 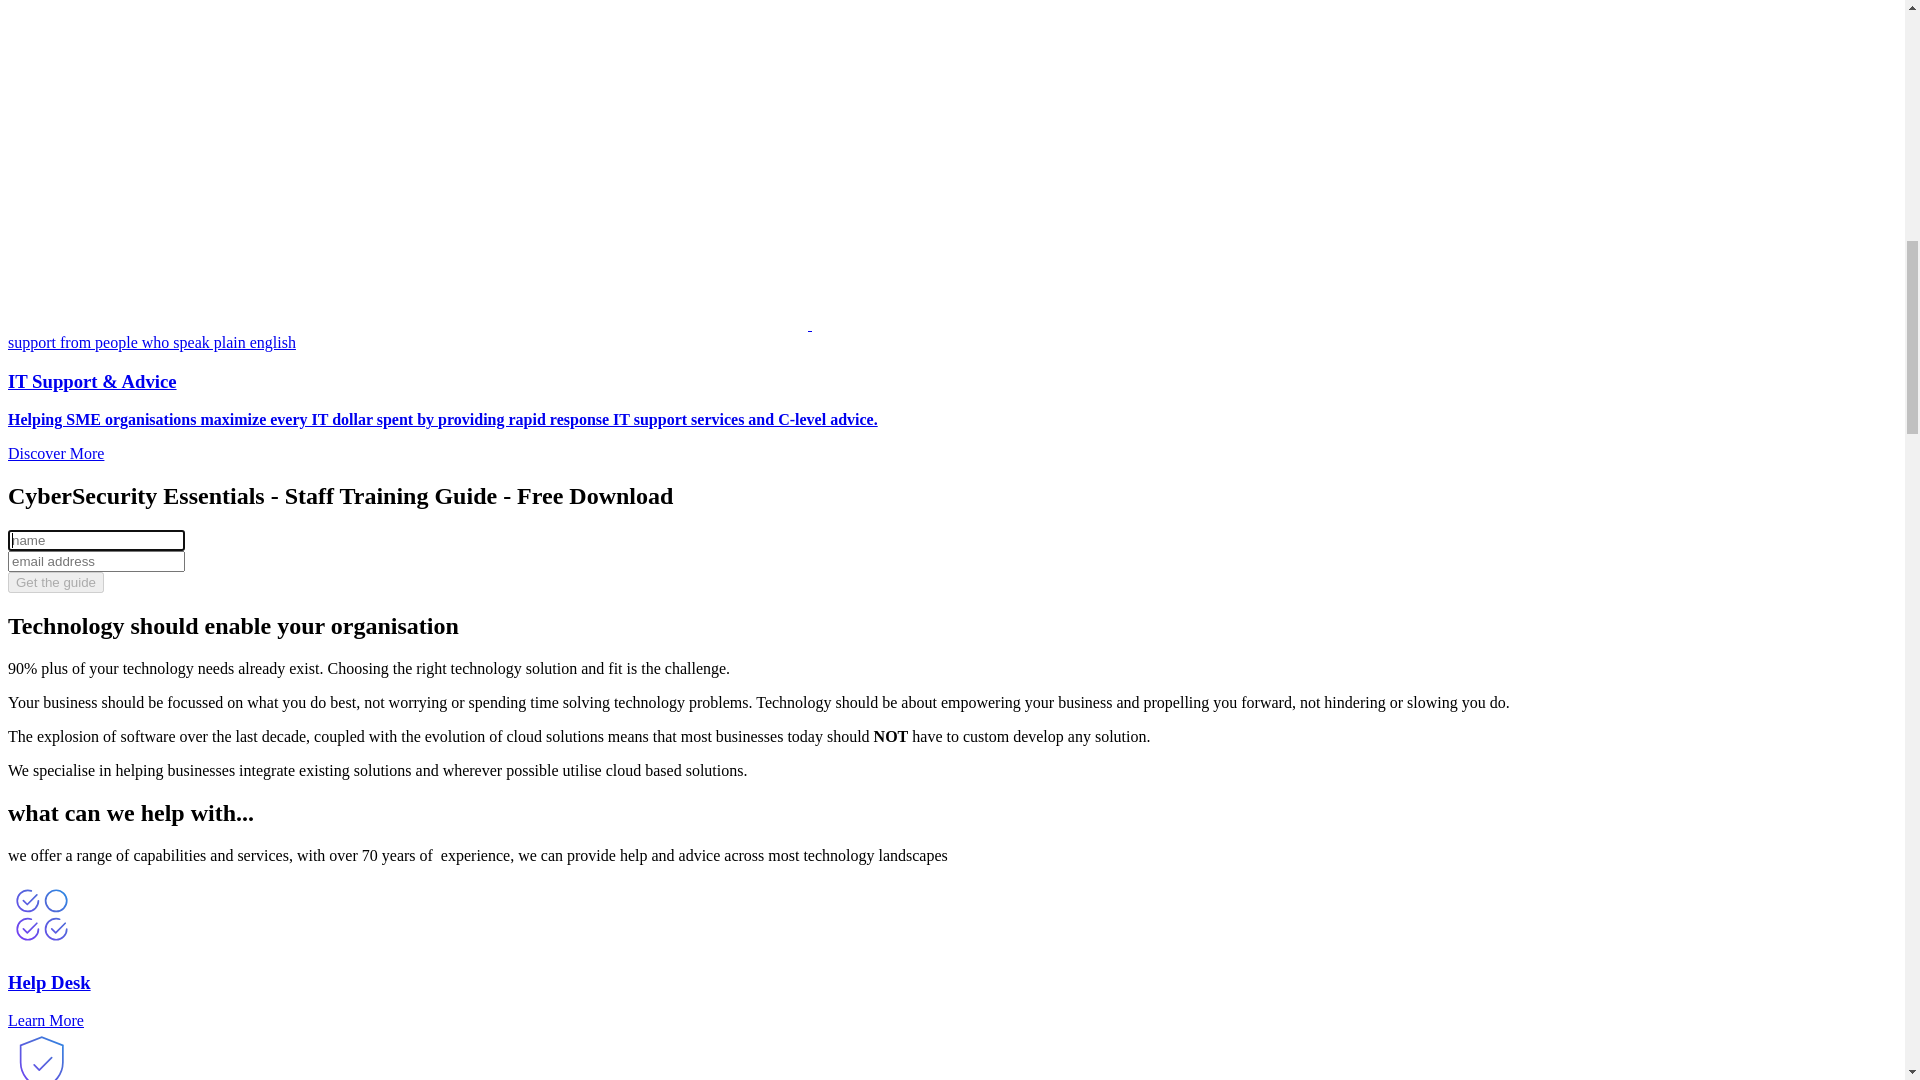 I want to click on Home, so click(x=68, y=172).